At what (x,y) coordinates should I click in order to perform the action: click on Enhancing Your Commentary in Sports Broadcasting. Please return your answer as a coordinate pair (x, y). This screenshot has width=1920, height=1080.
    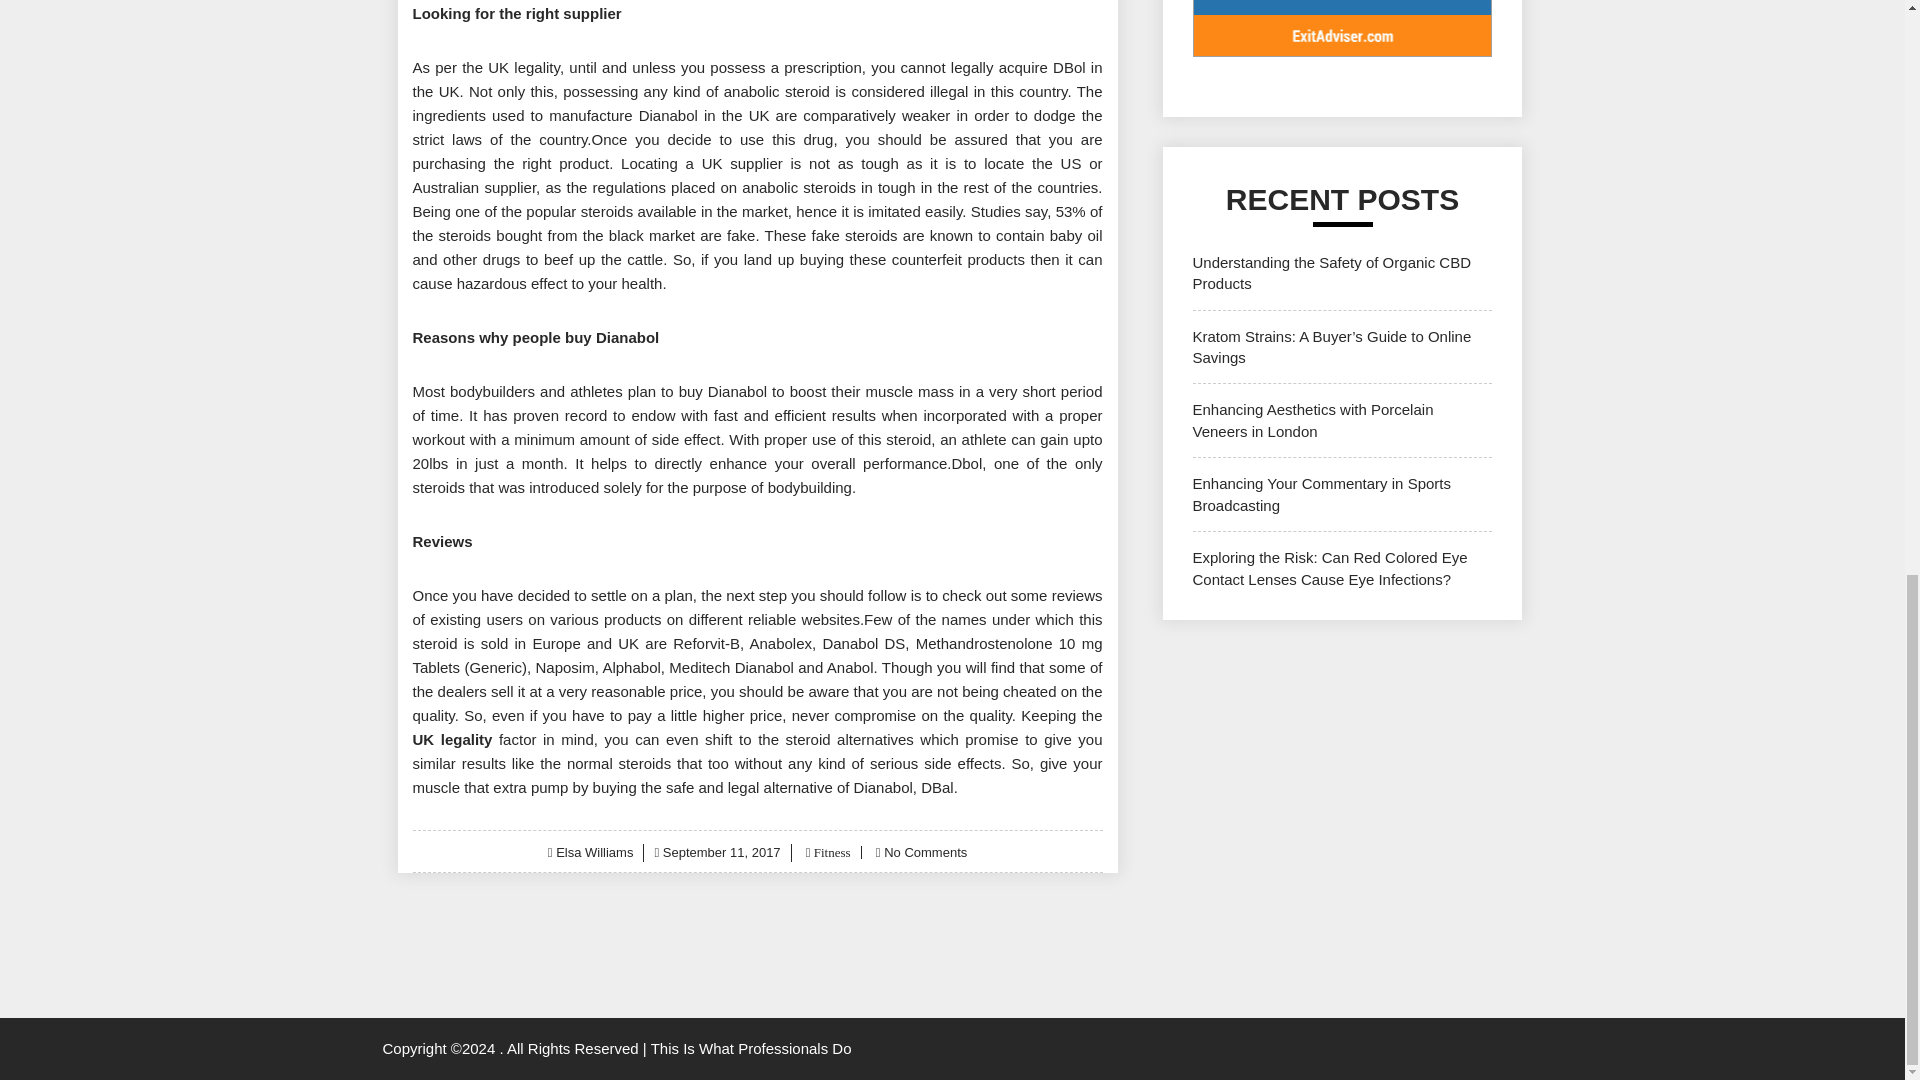
    Looking at the image, I should click on (1320, 494).